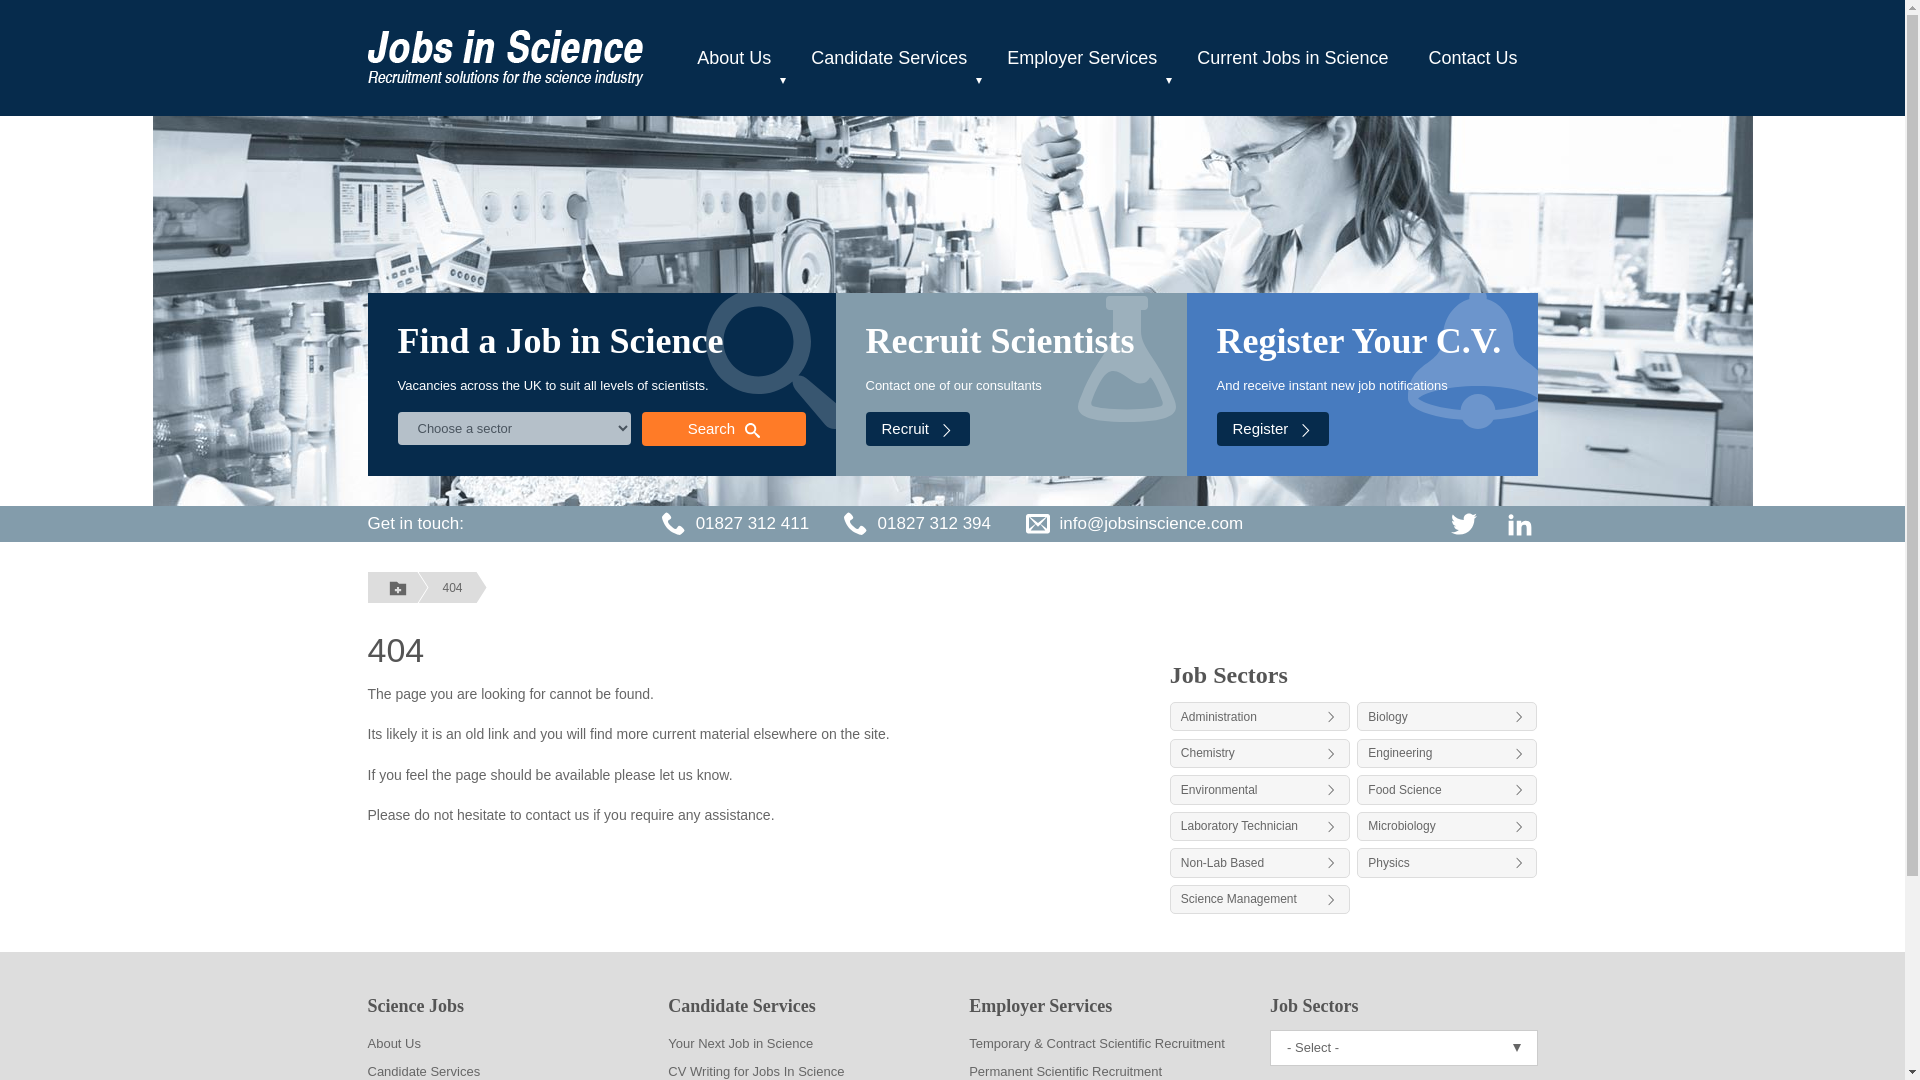 The height and width of the screenshot is (1080, 1920). What do you see at coordinates (398, 587) in the screenshot?
I see `Show Breadcrumbs` at bounding box center [398, 587].